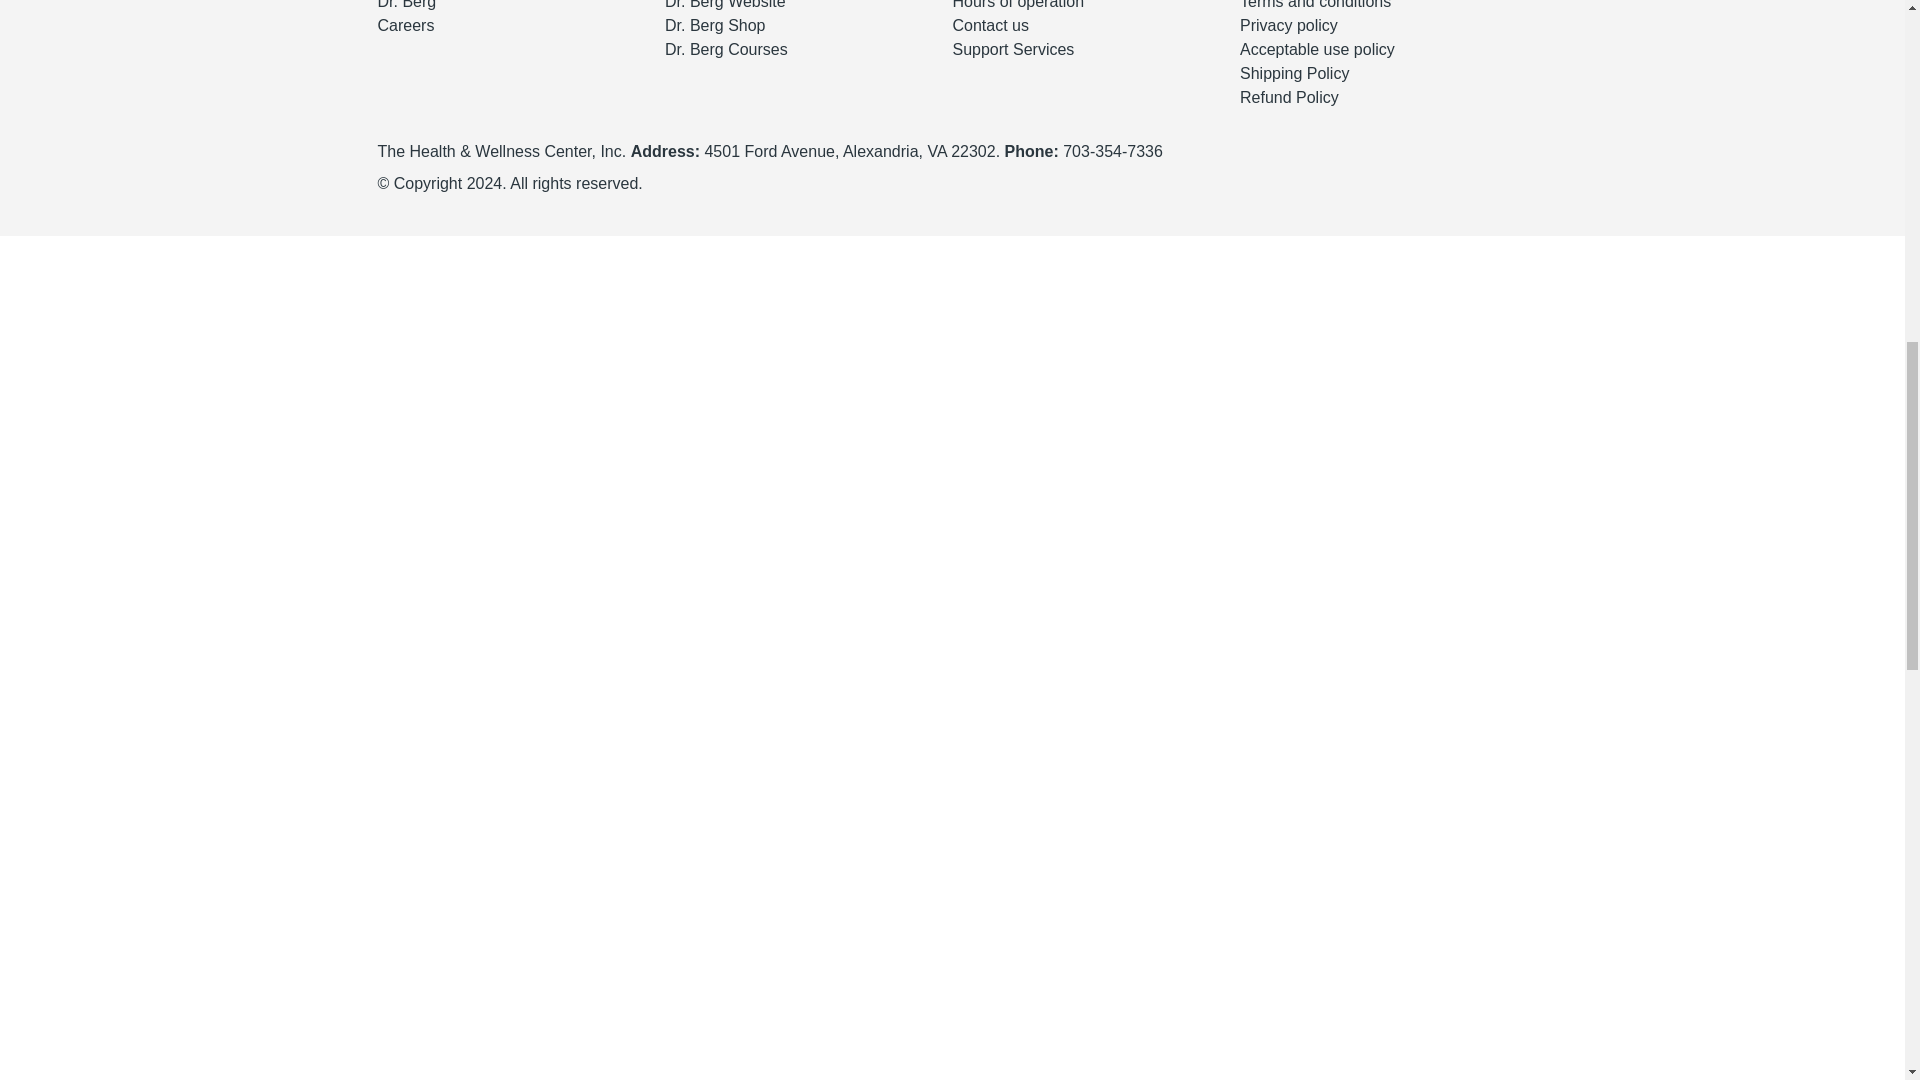 The image size is (1920, 1080). Describe the element at coordinates (1315, 4) in the screenshot. I see `Terms and conditions` at that location.